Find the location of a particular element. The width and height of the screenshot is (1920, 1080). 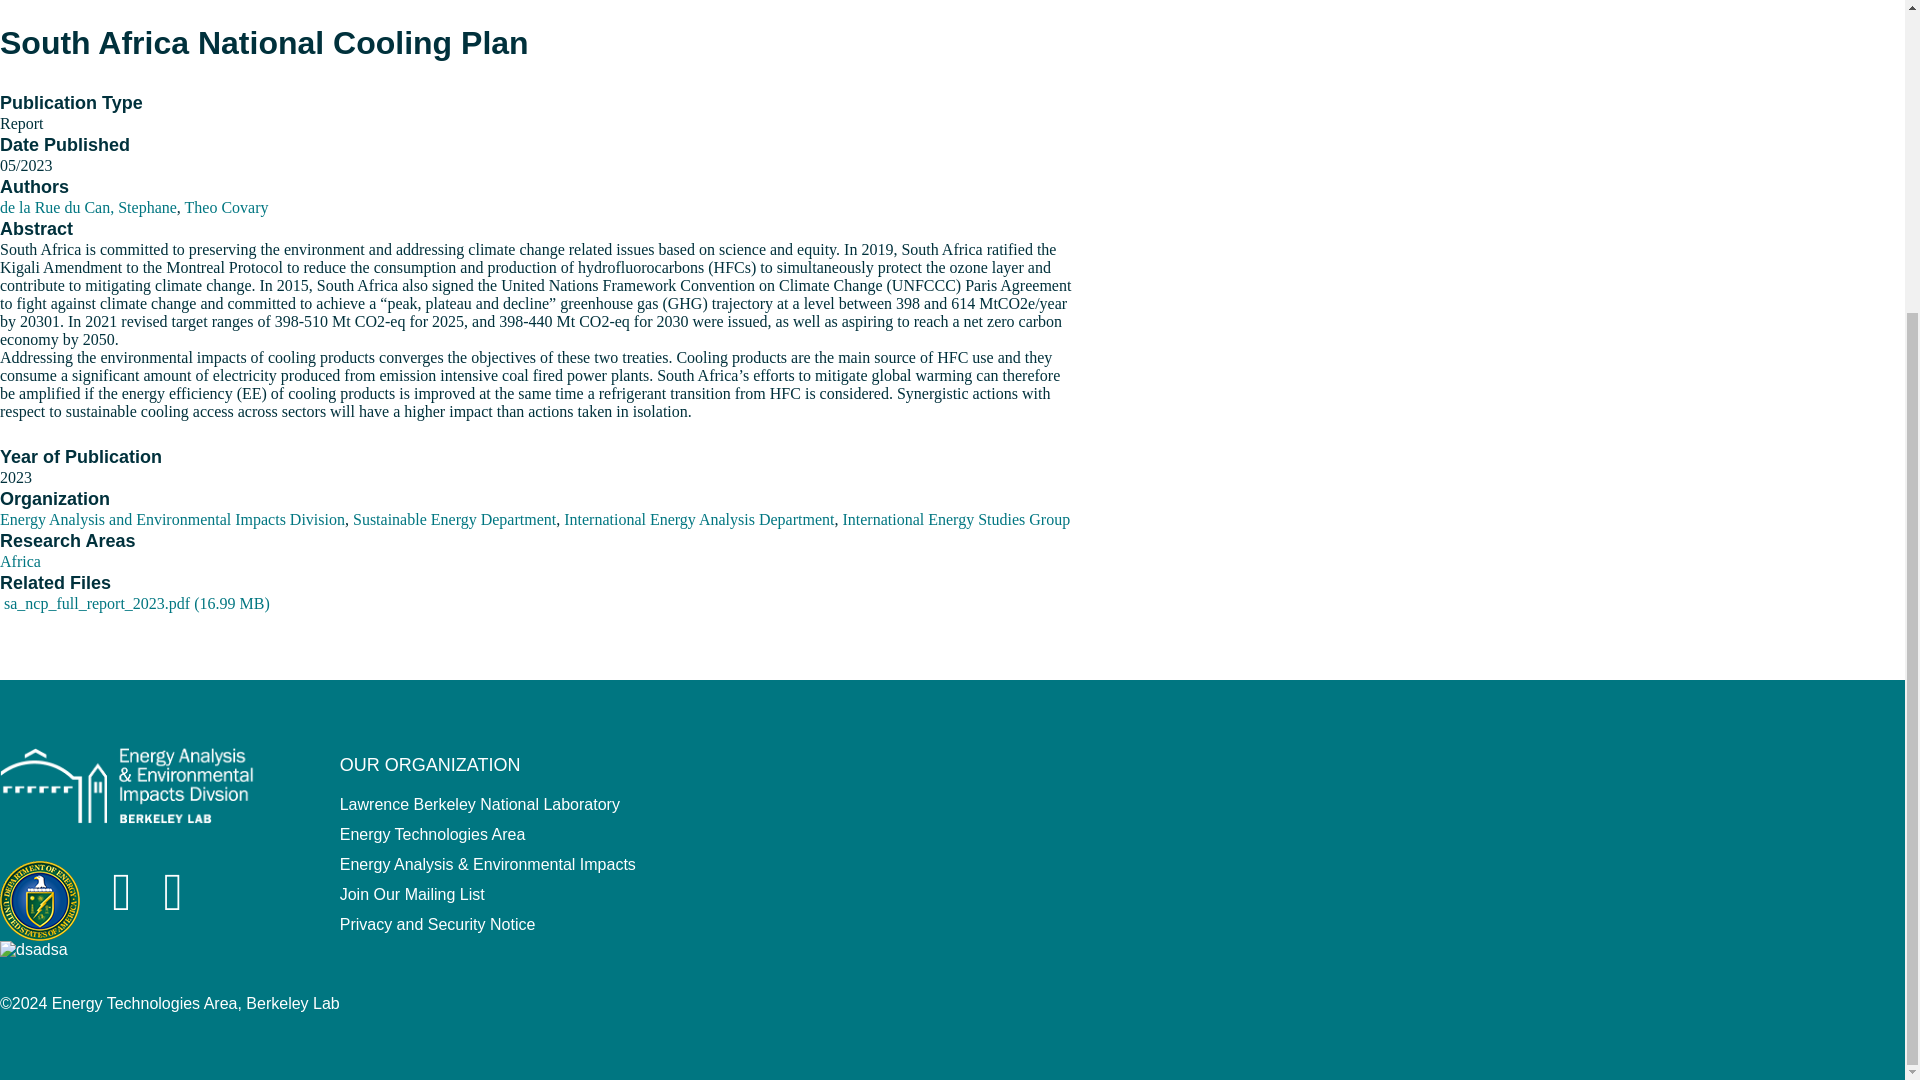

Sustainable Energy Department is located at coordinates (454, 519).